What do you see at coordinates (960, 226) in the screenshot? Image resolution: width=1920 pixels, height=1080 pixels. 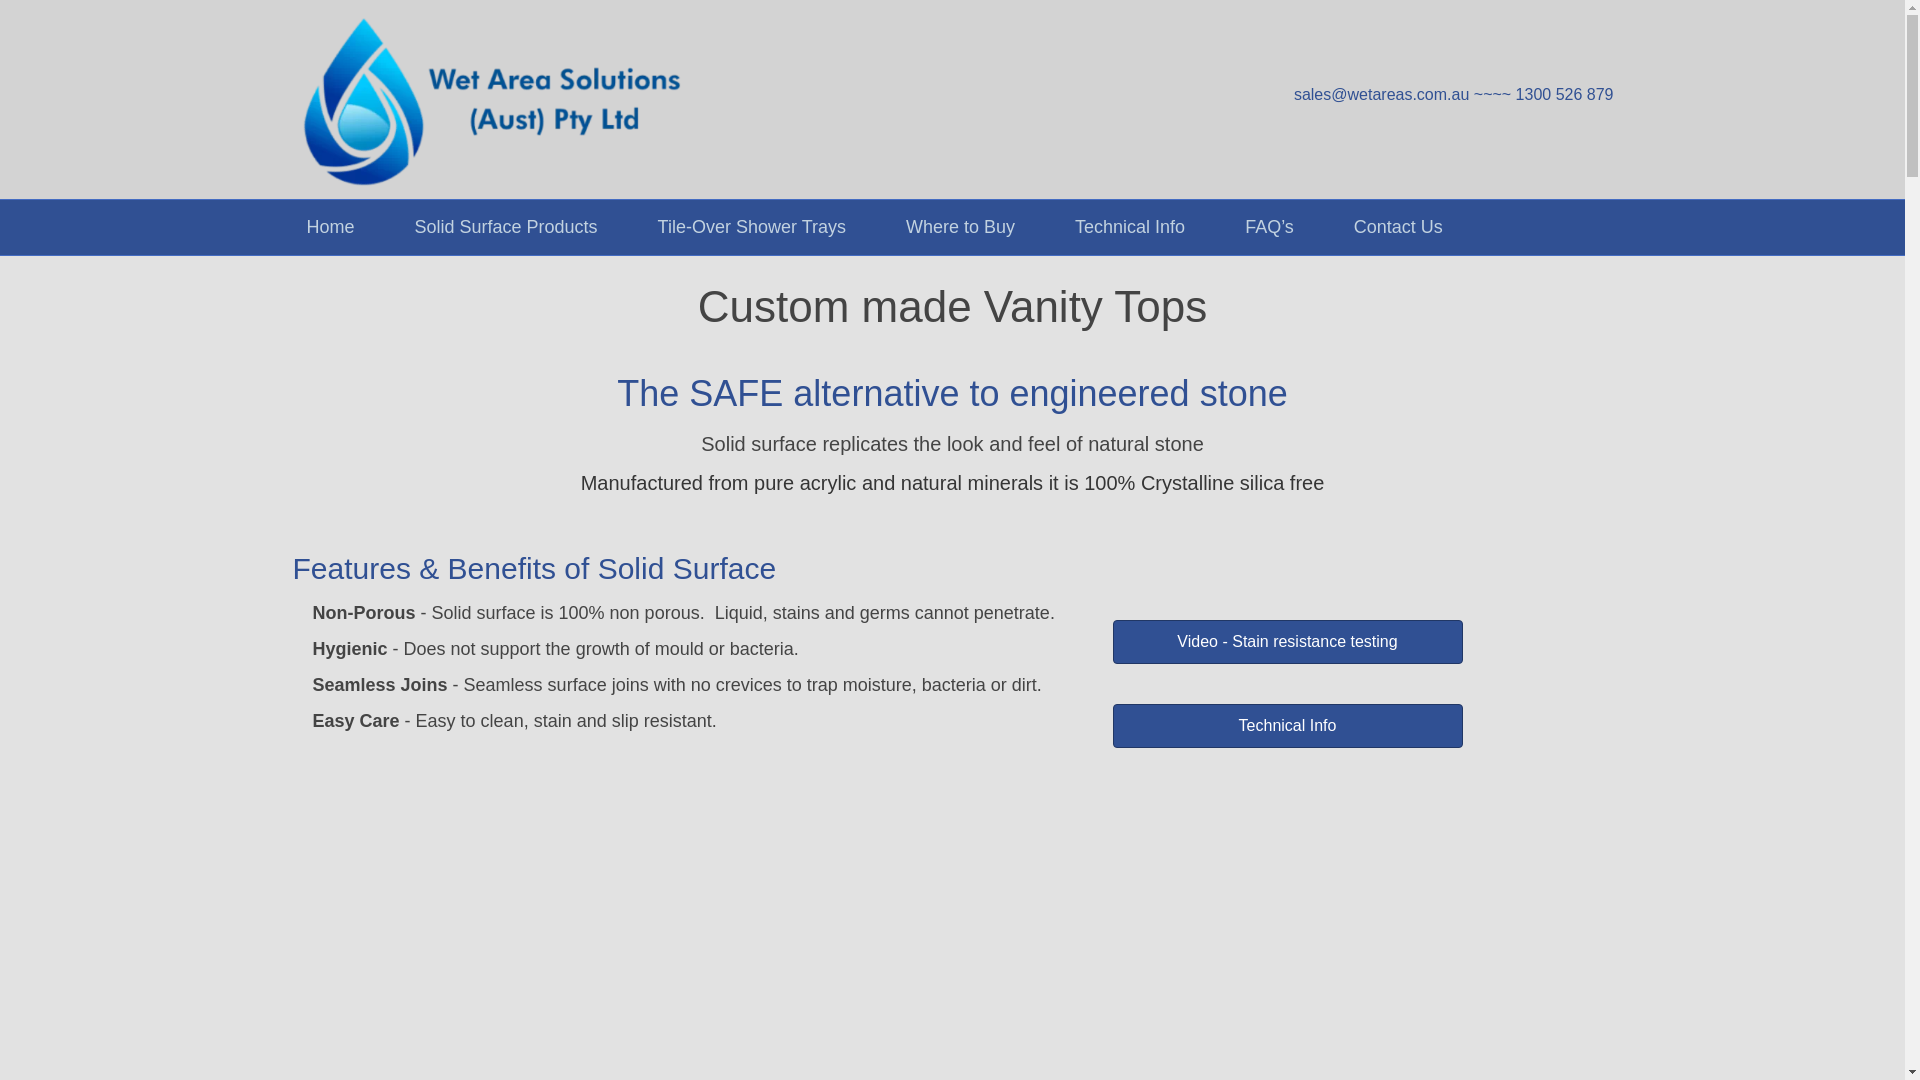 I see `Where to Buy` at bounding box center [960, 226].